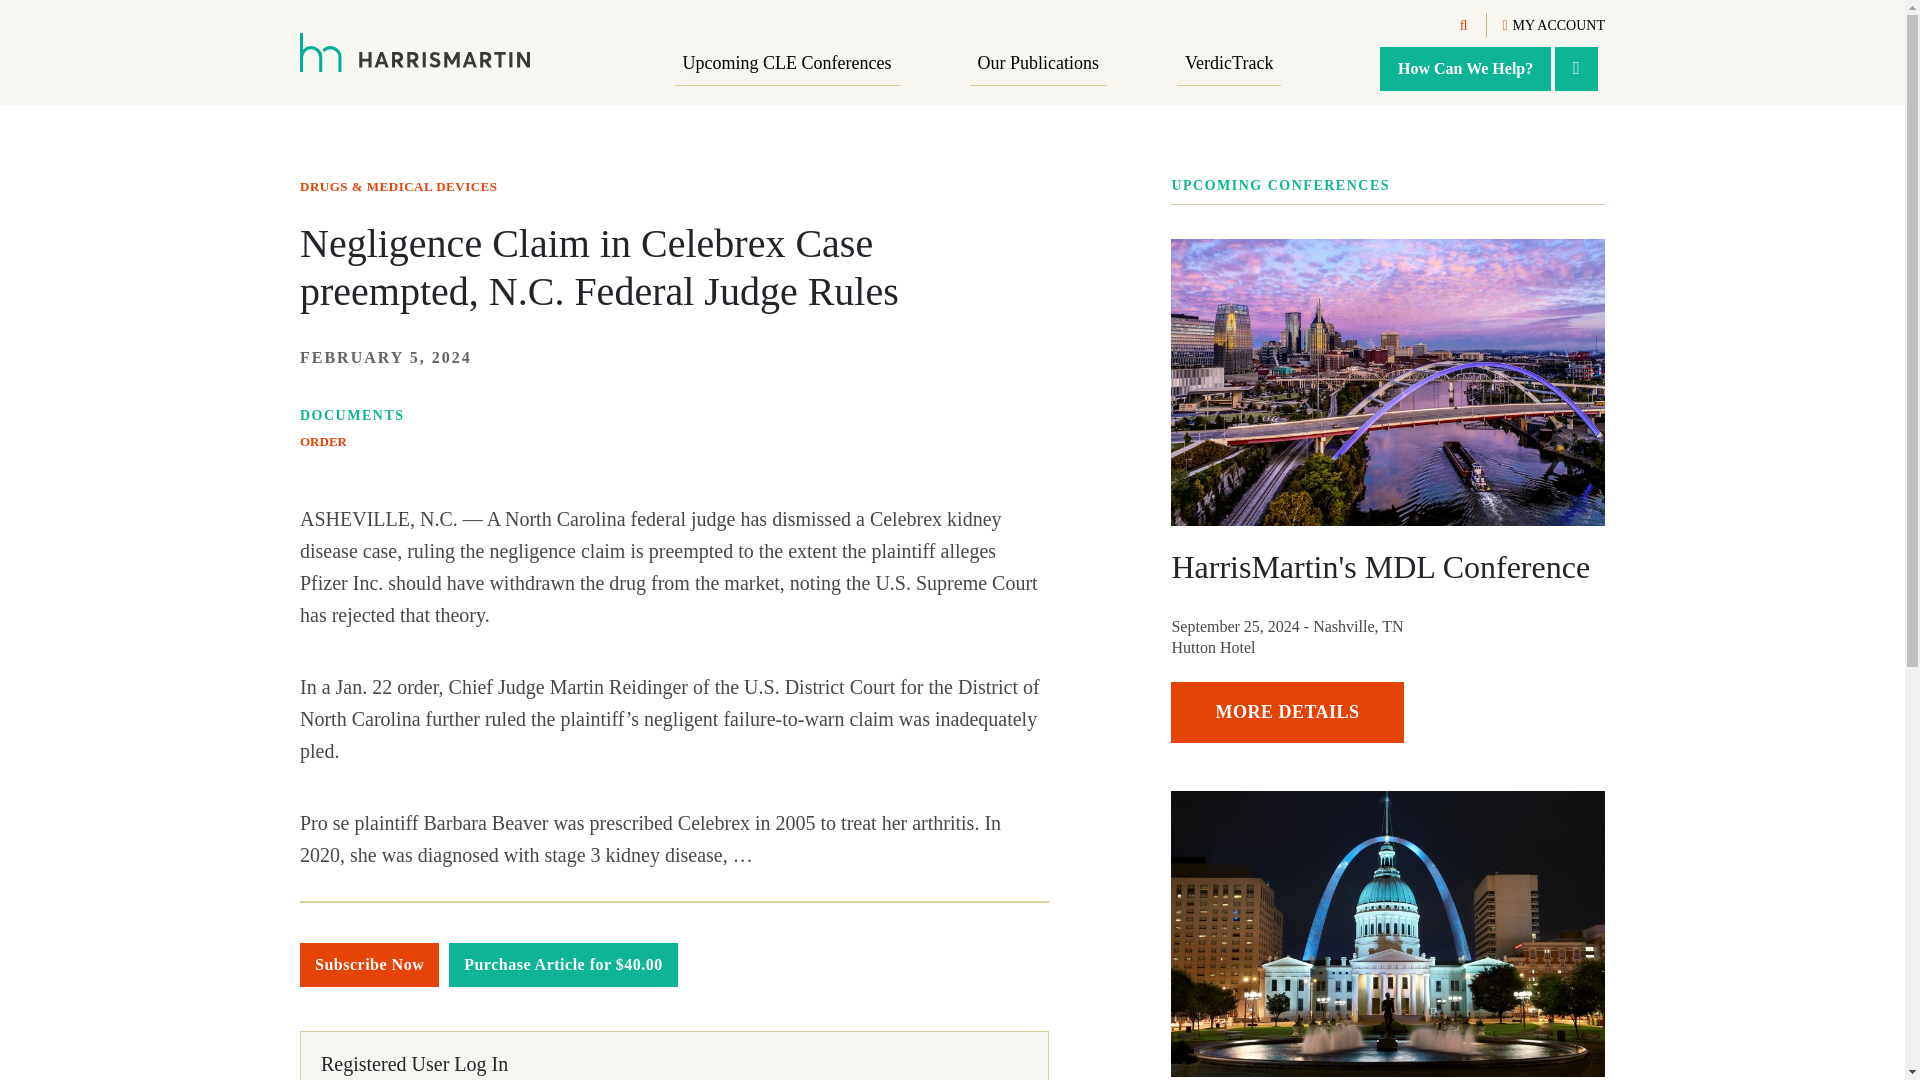  What do you see at coordinates (788, 64) in the screenshot?
I see `Upcoming CLE Conferences` at bounding box center [788, 64].